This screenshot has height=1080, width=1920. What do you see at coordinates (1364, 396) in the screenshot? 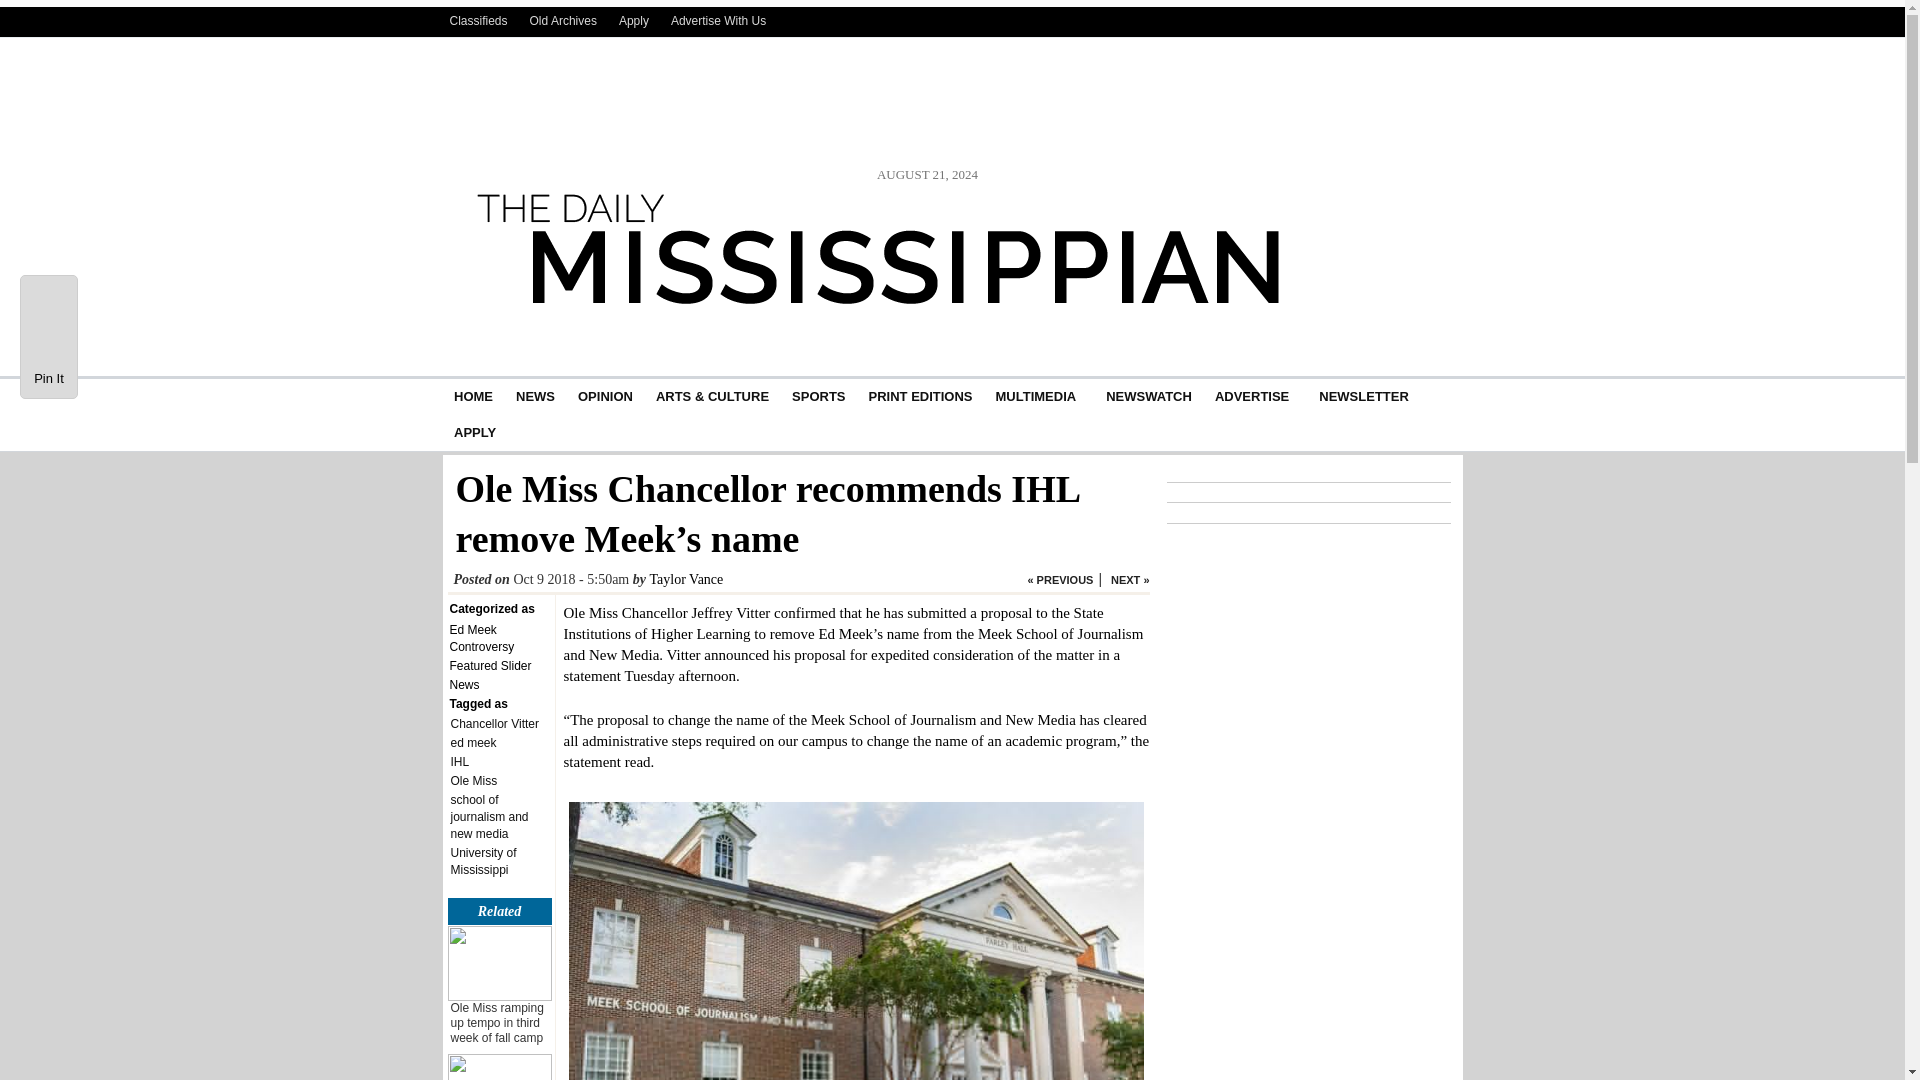
I see `rss` at bounding box center [1364, 396].